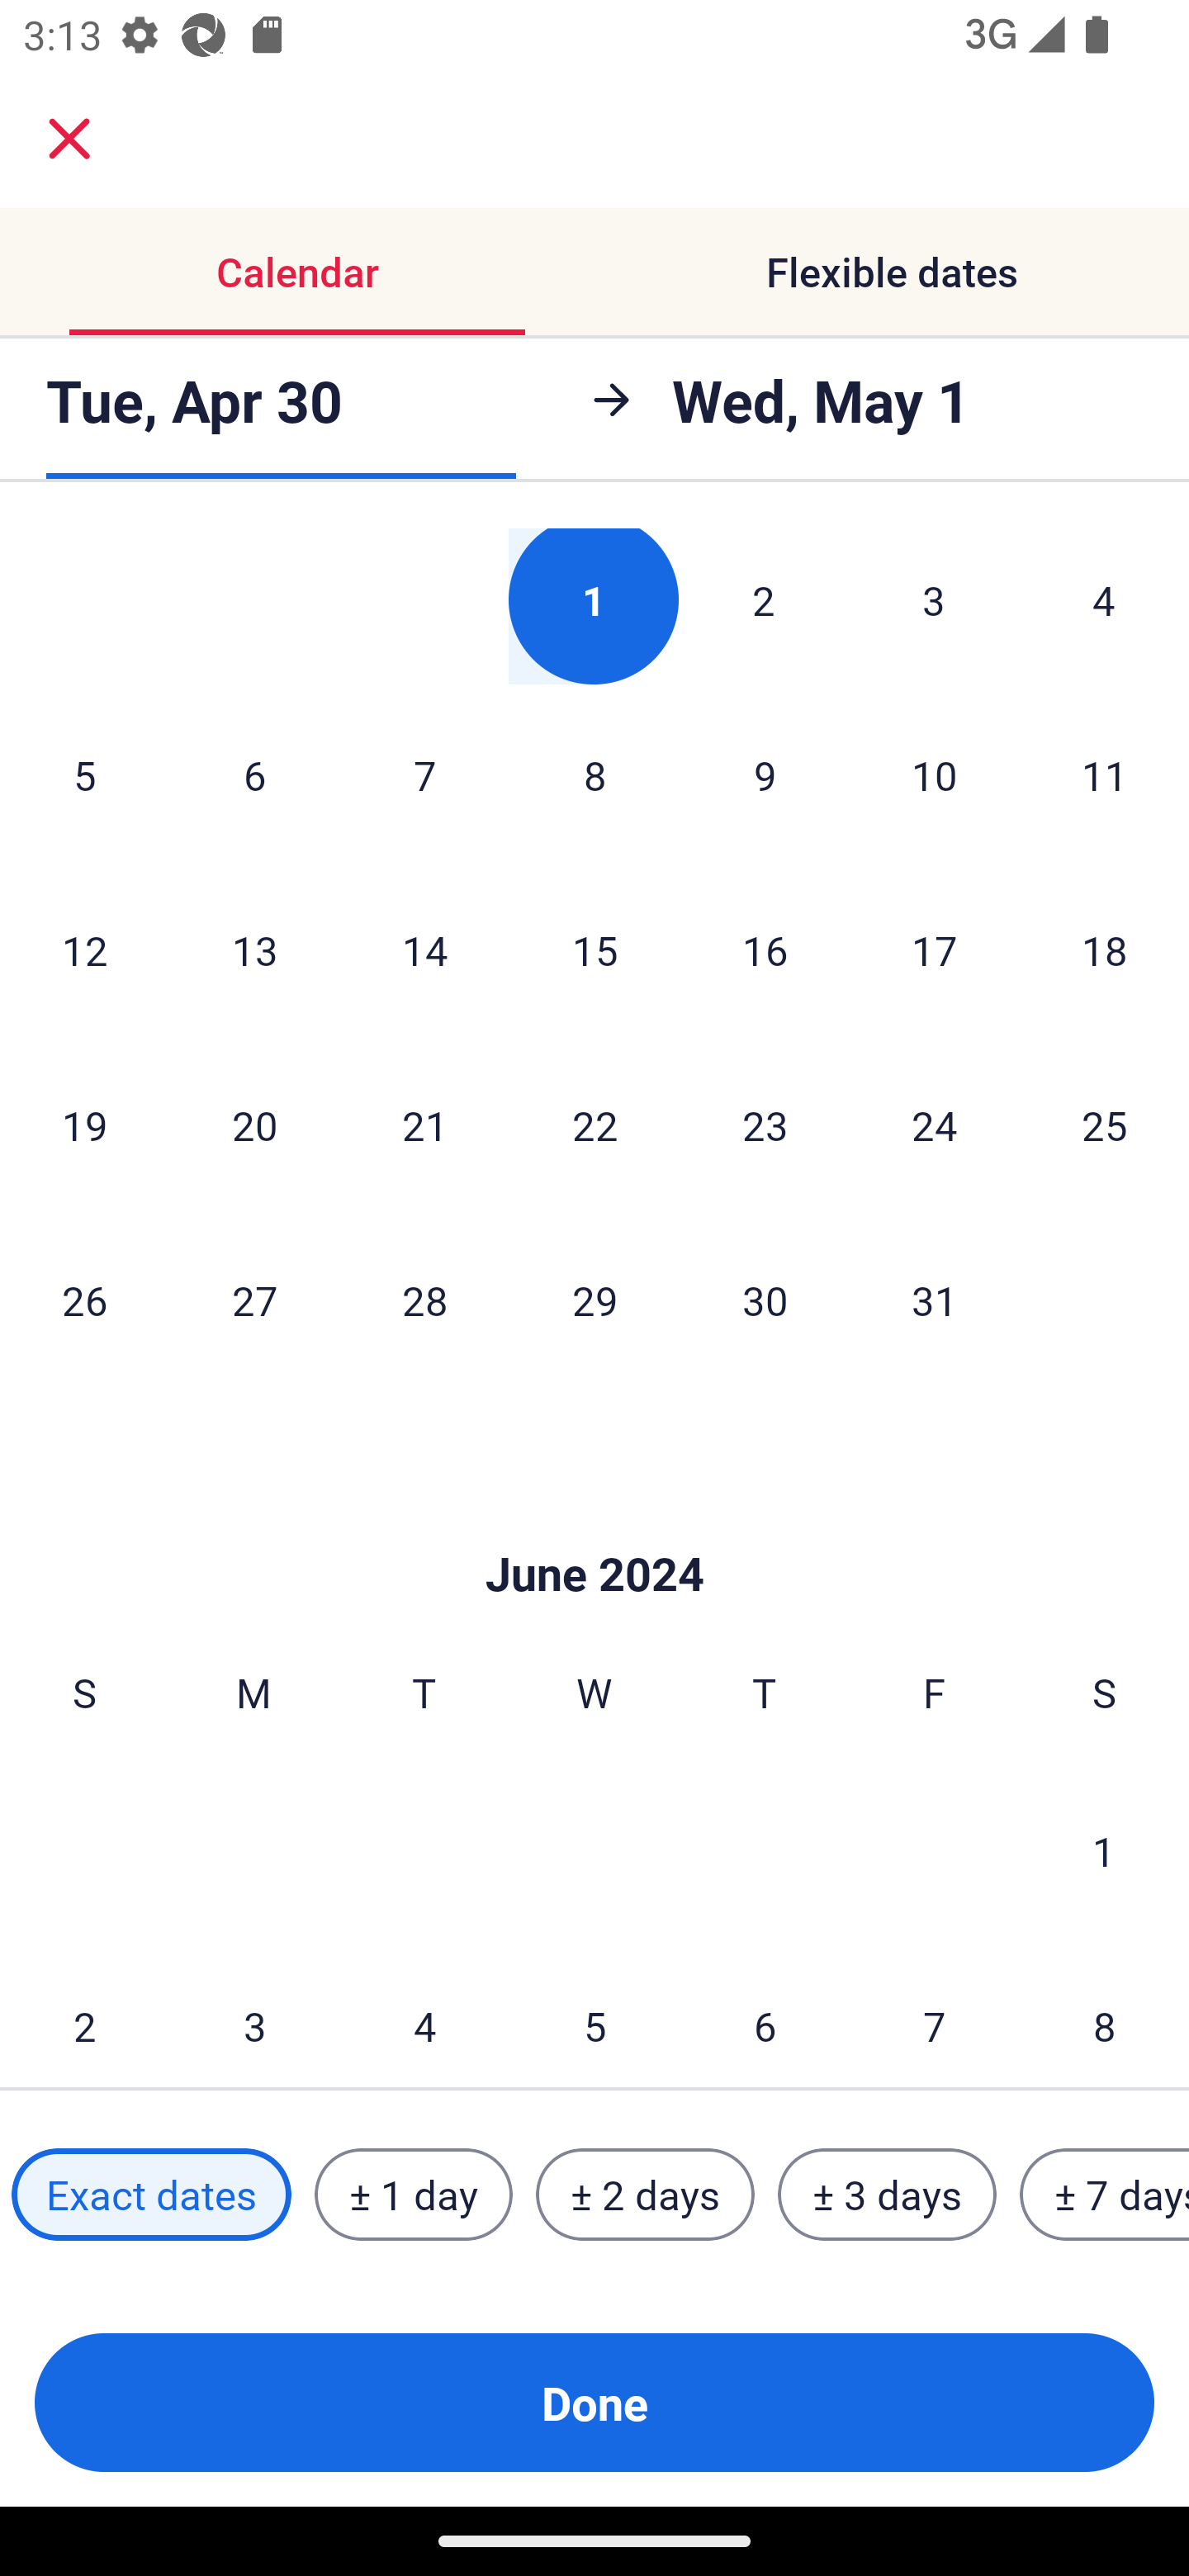  I want to click on 23 Thursday, May 23, 2024, so click(765, 1125).